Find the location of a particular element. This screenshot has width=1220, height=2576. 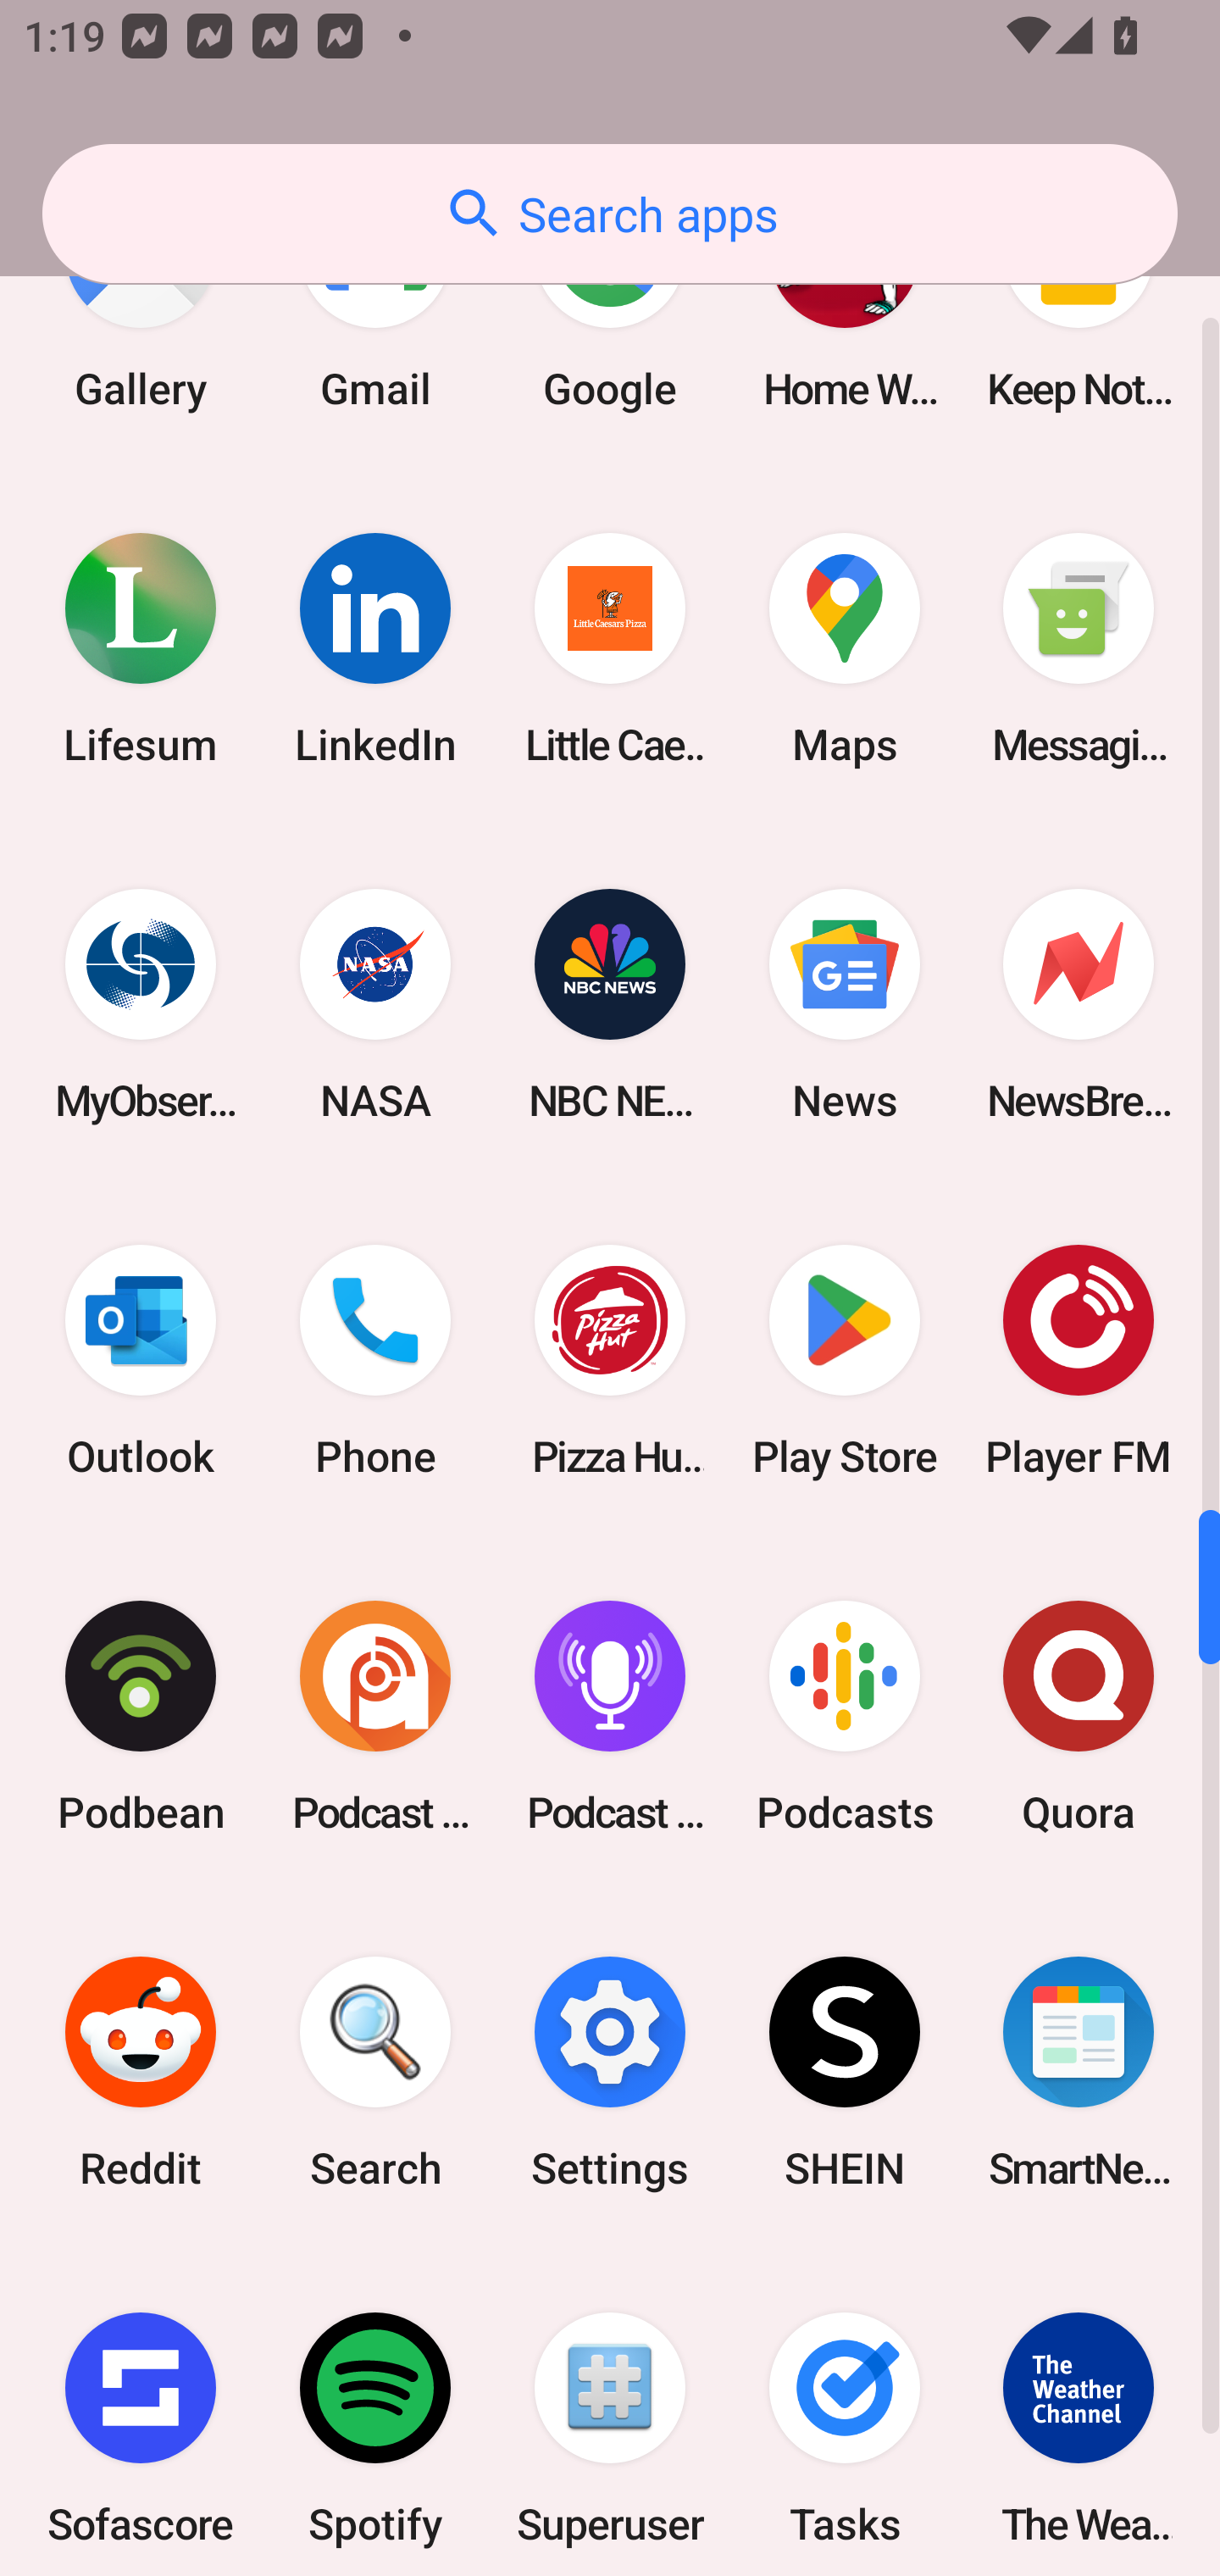

NBC NEWS is located at coordinates (610, 1004).